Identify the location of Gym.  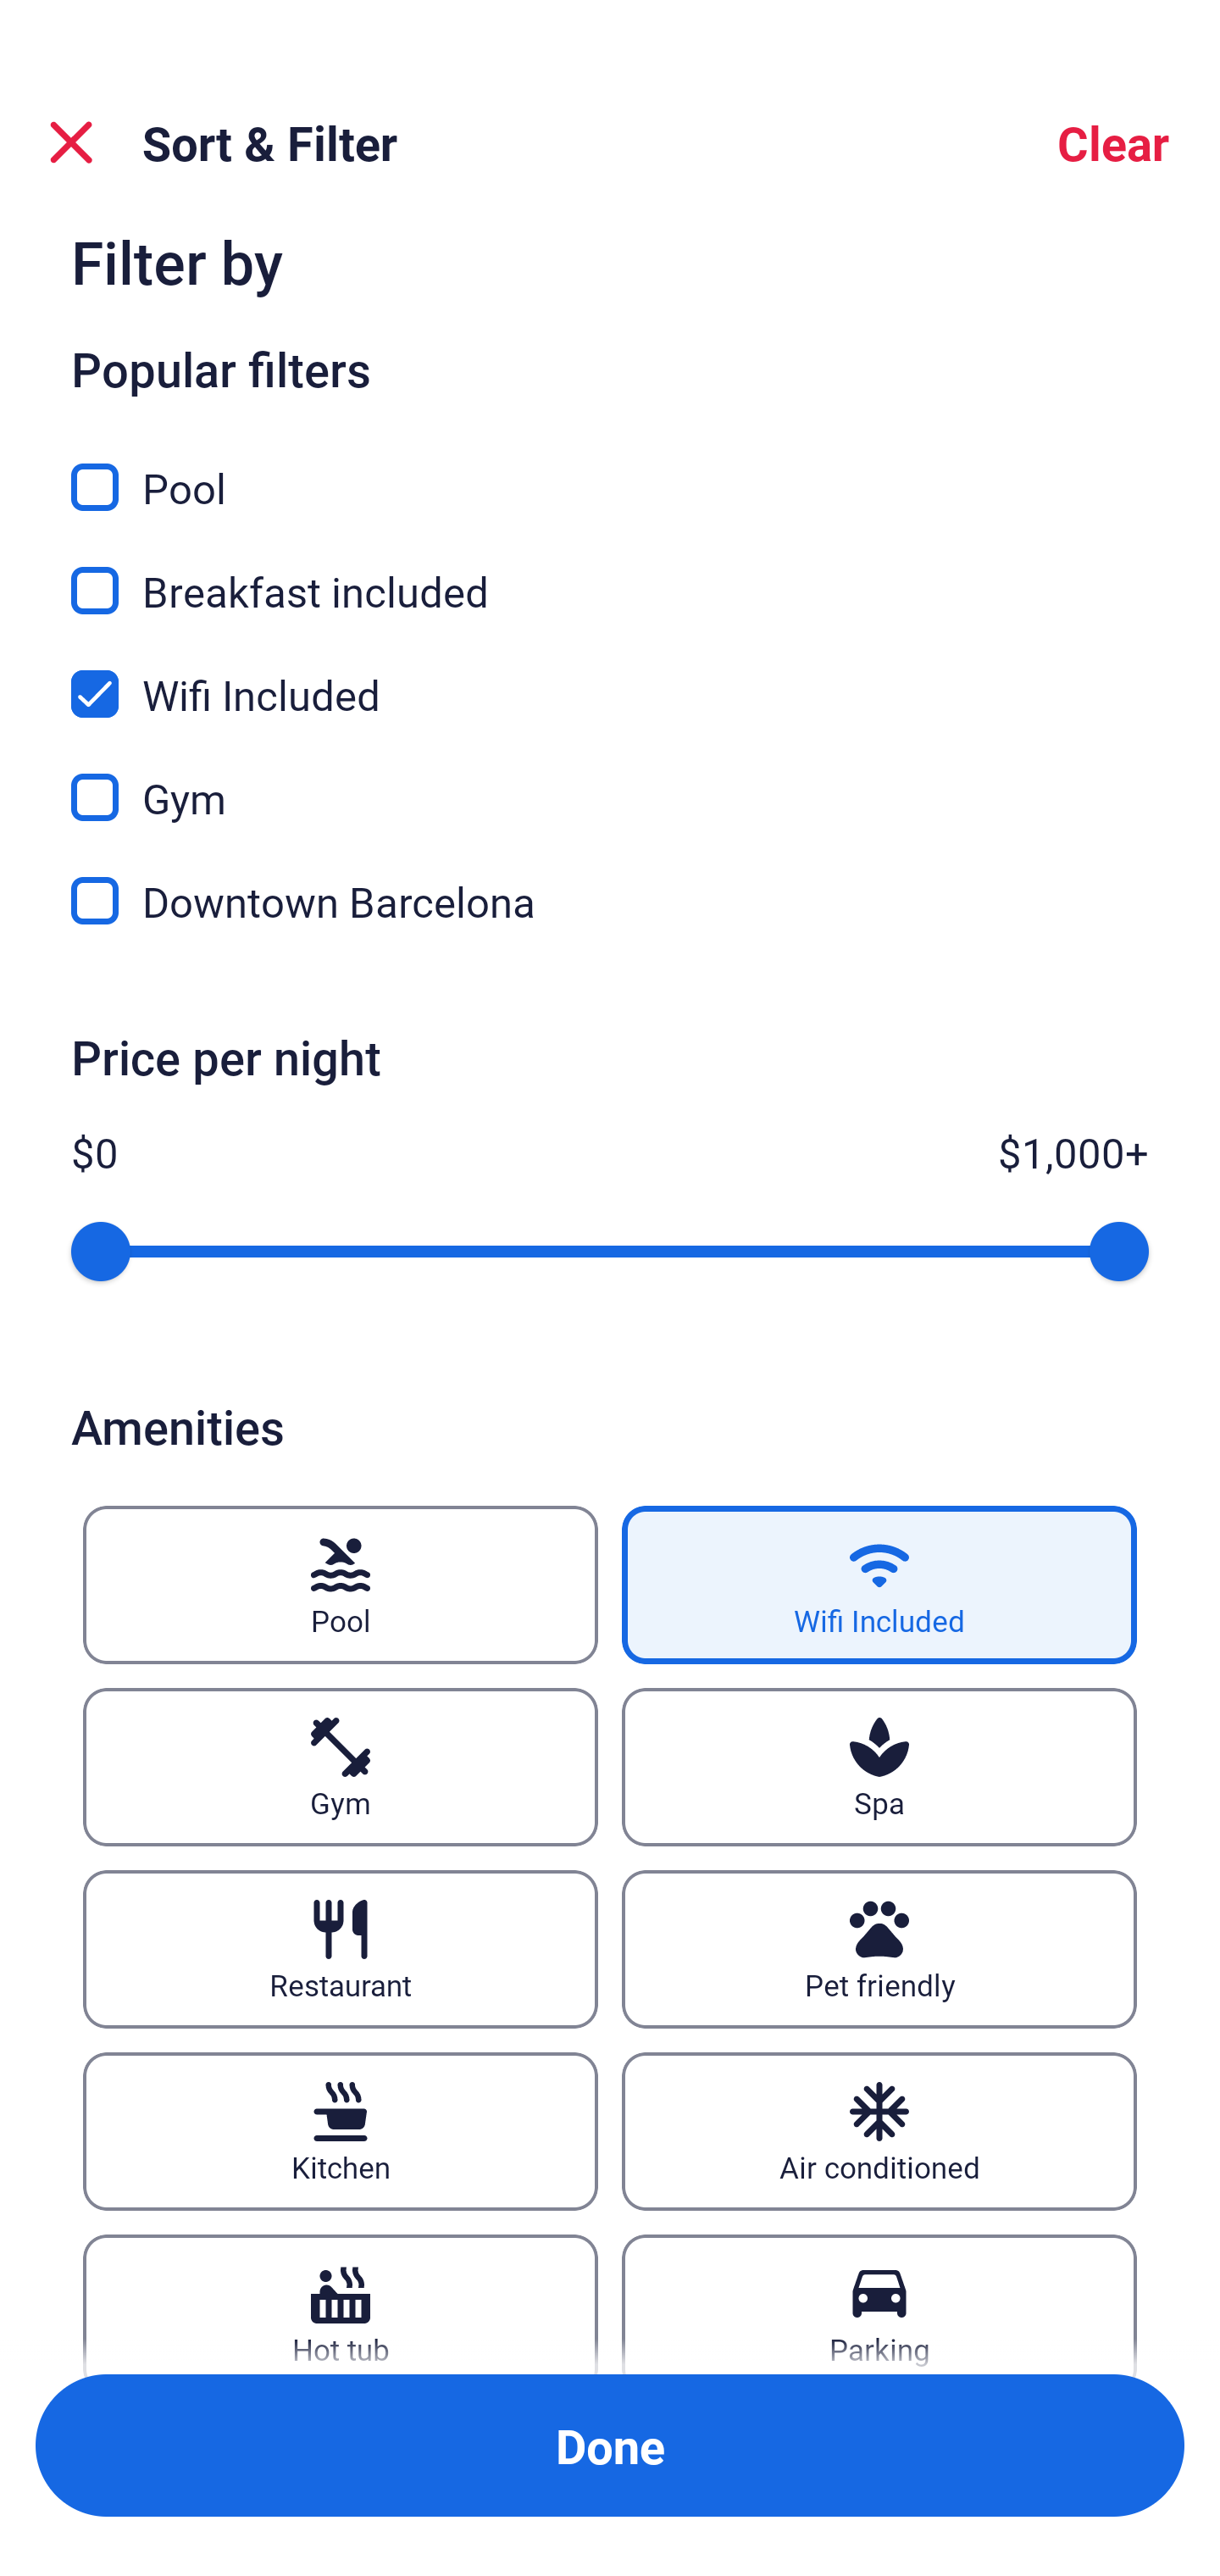
(340, 1767).